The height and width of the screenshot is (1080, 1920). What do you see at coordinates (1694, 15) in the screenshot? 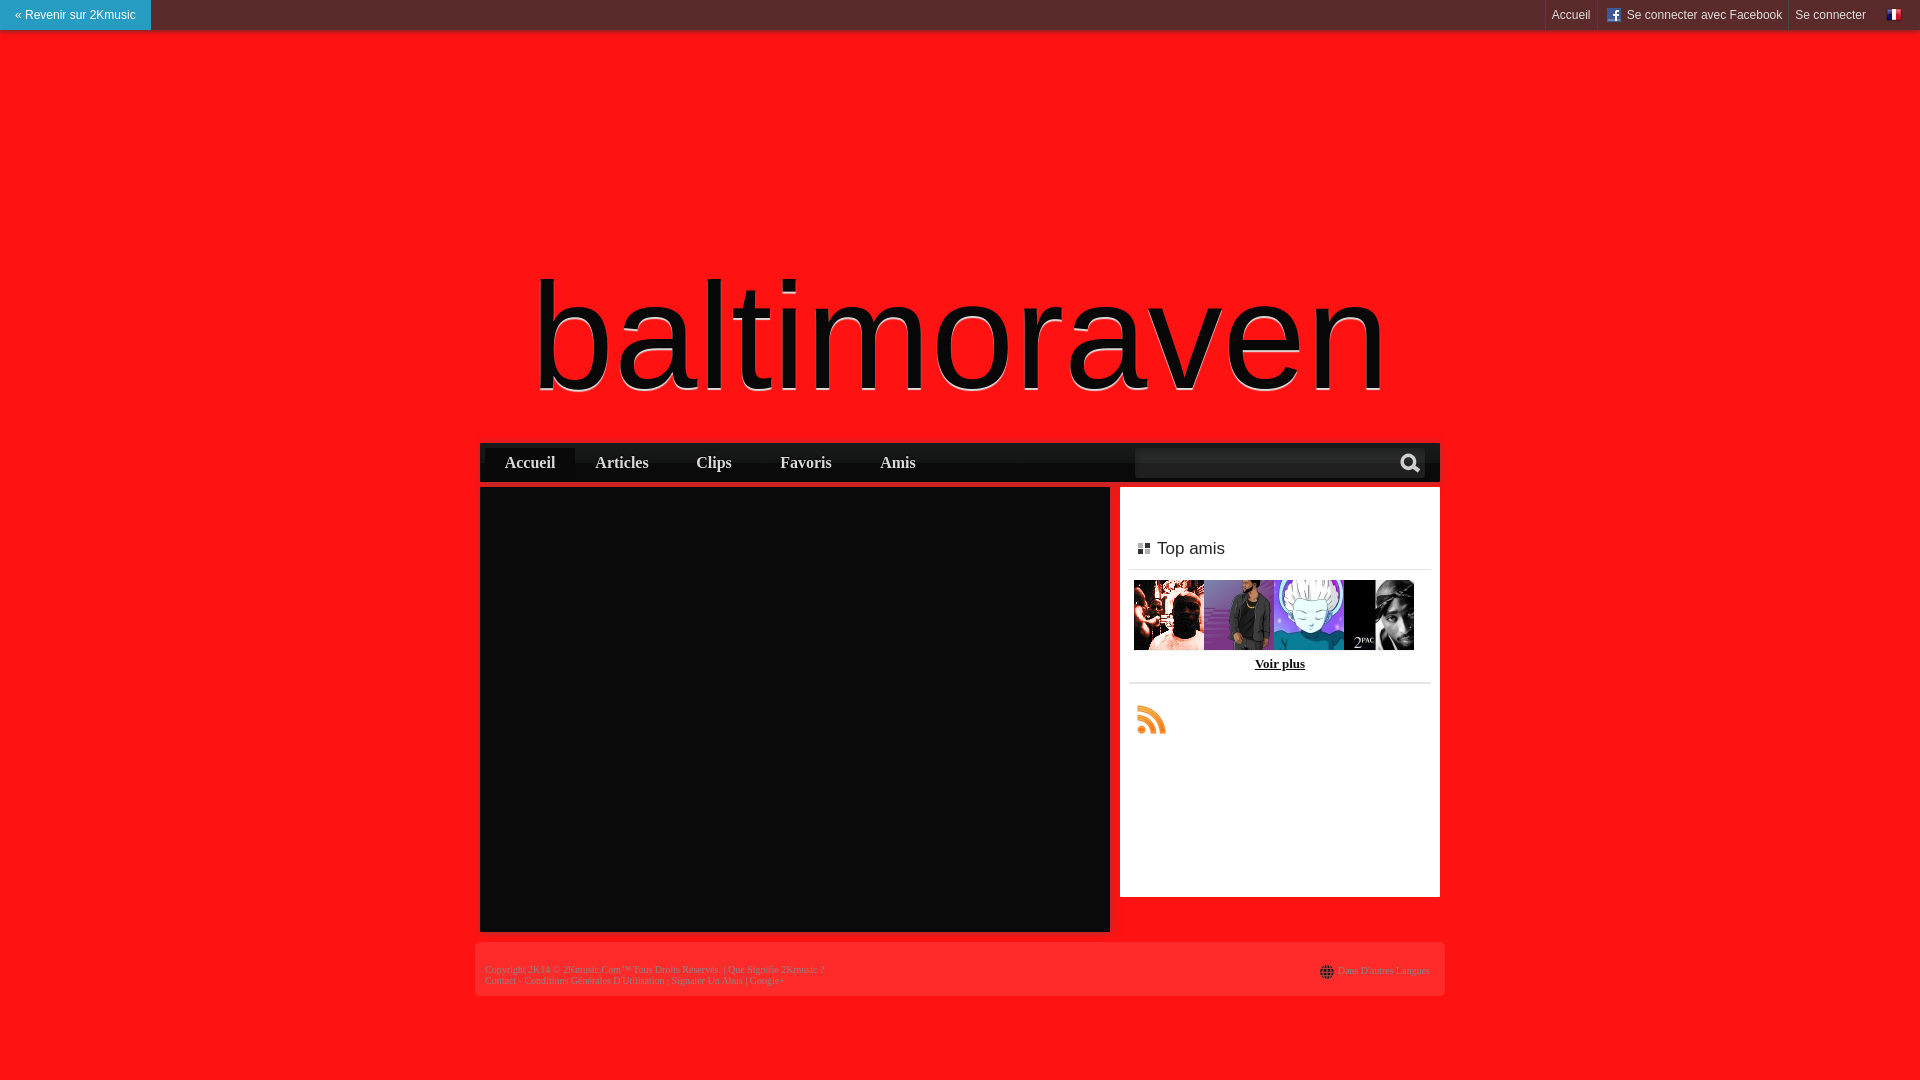
I see ` Se connecter avec Facebook` at bounding box center [1694, 15].